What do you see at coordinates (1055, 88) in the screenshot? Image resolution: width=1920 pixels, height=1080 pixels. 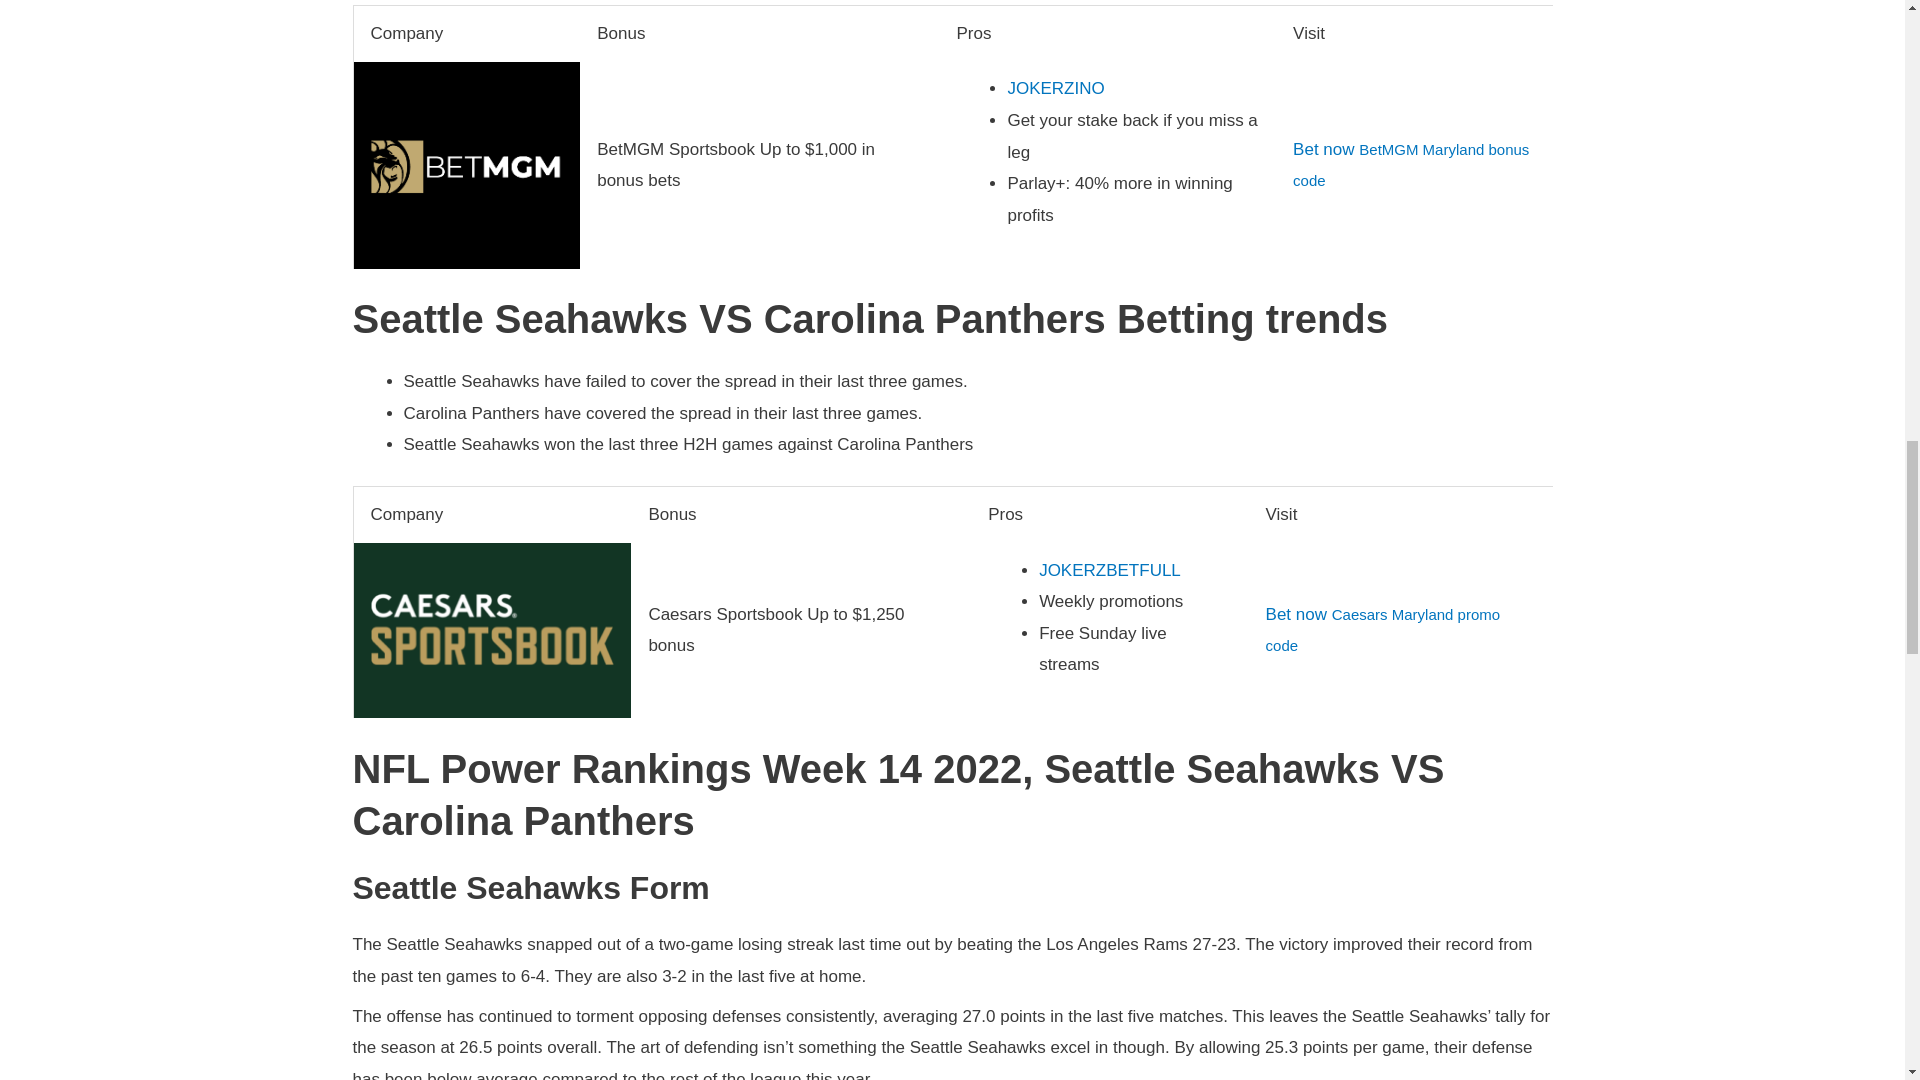 I see `JOKERZINO` at bounding box center [1055, 88].